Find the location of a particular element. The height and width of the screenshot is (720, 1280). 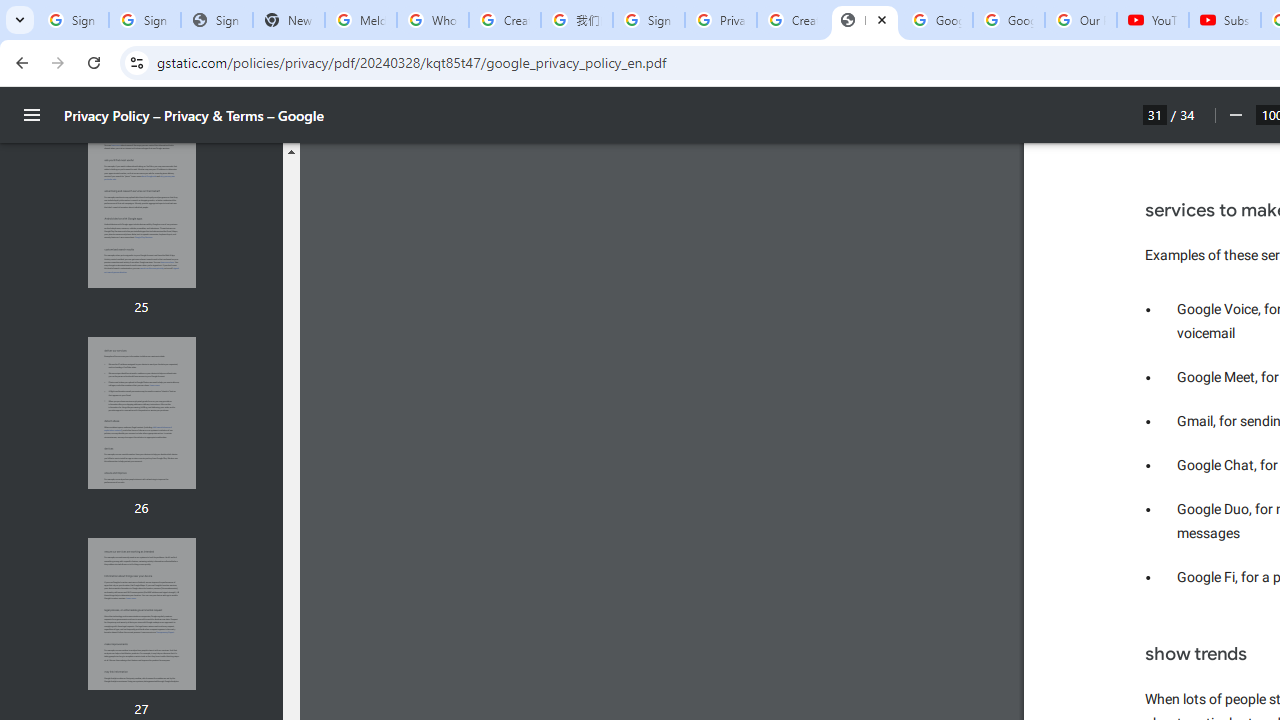

New Tab is located at coordinates (289, 20).